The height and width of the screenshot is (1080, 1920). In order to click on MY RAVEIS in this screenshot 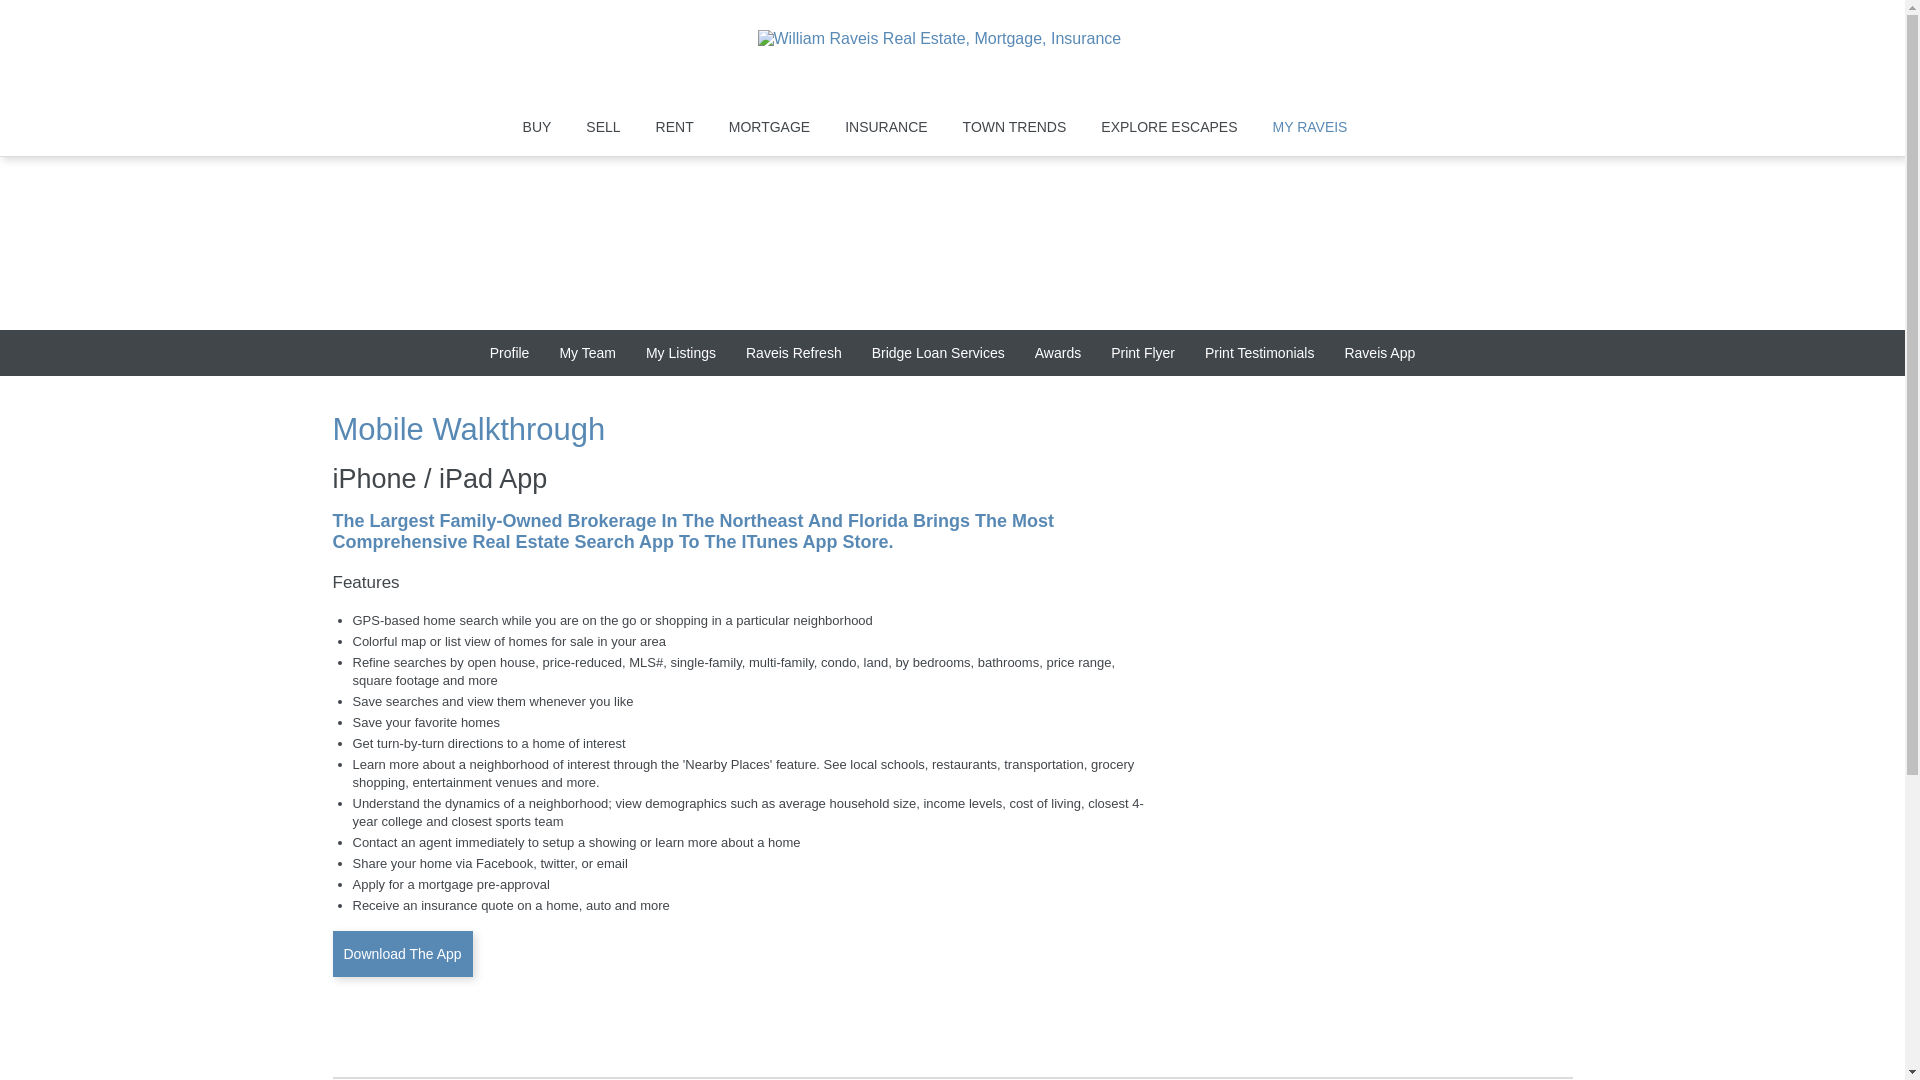, I will do `click(1309, 128)`.